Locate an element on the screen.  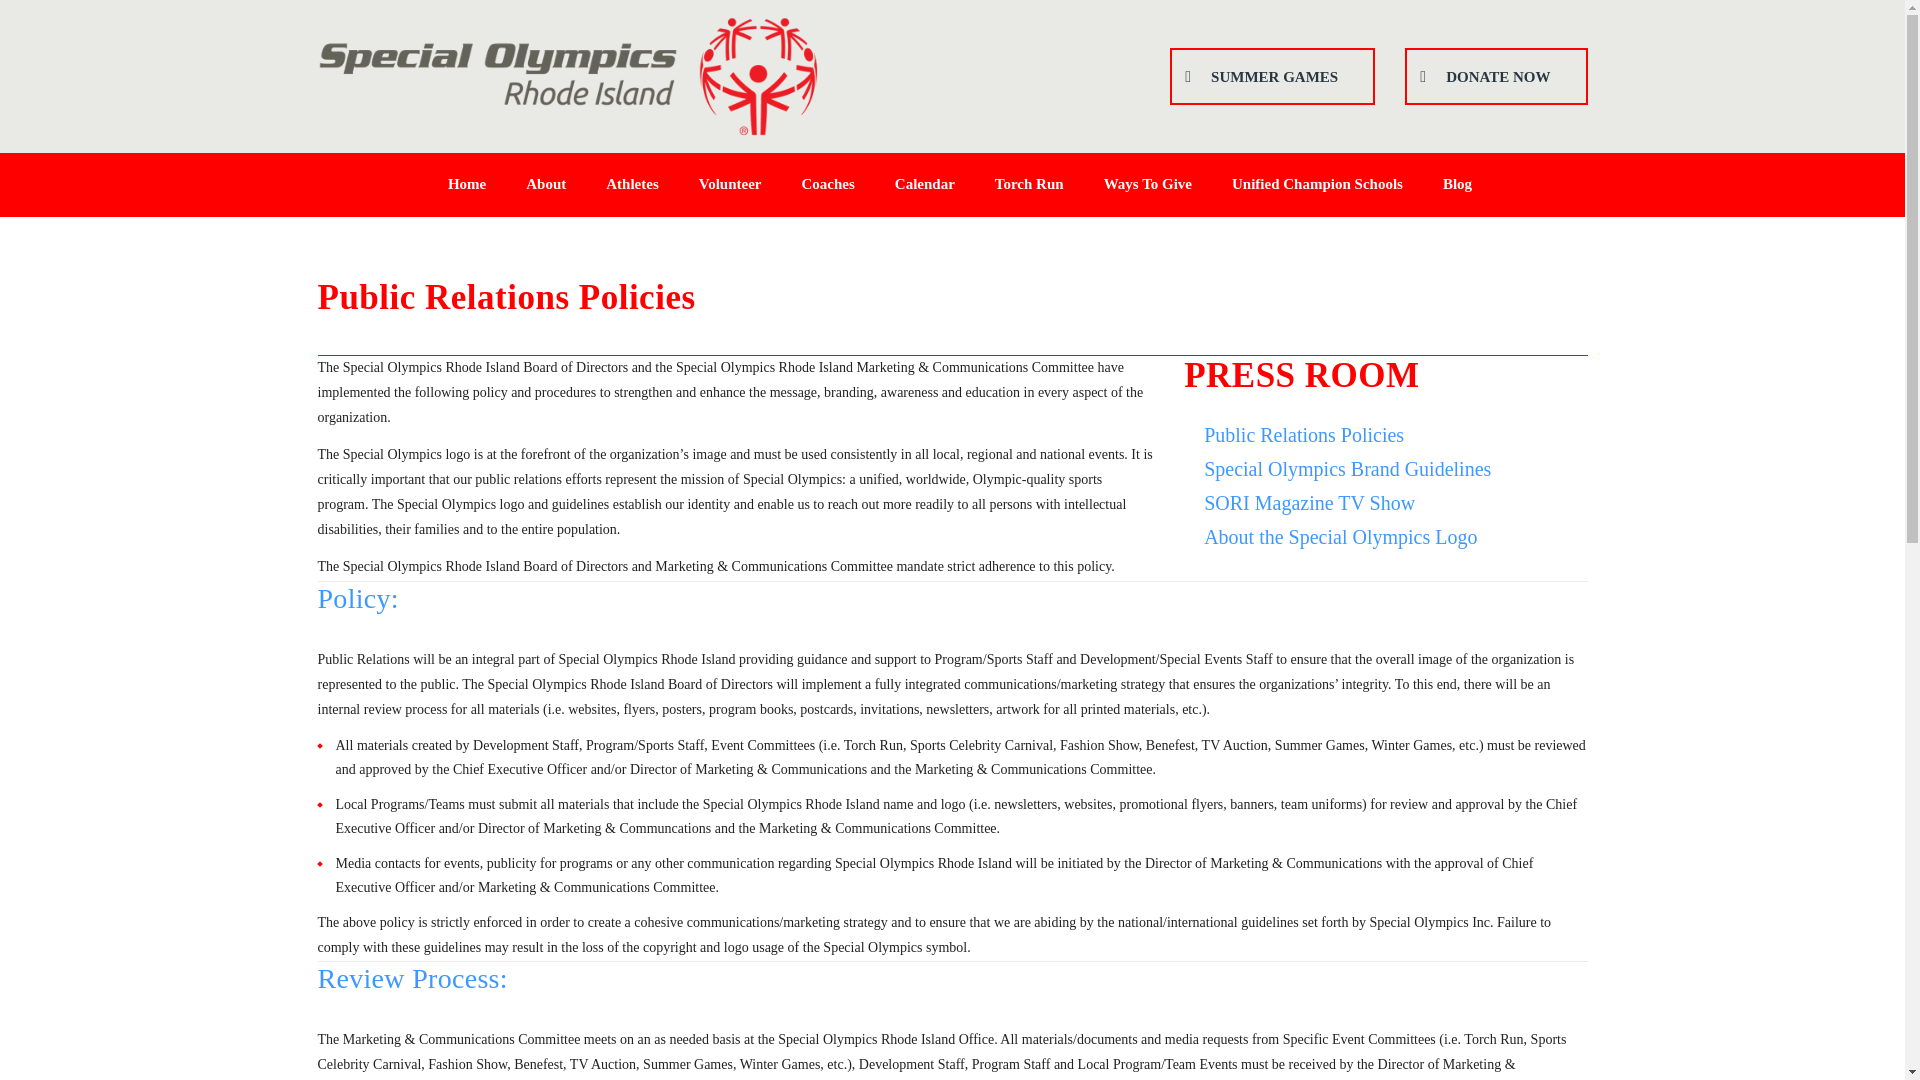
About is located at coordinates (546, 184).